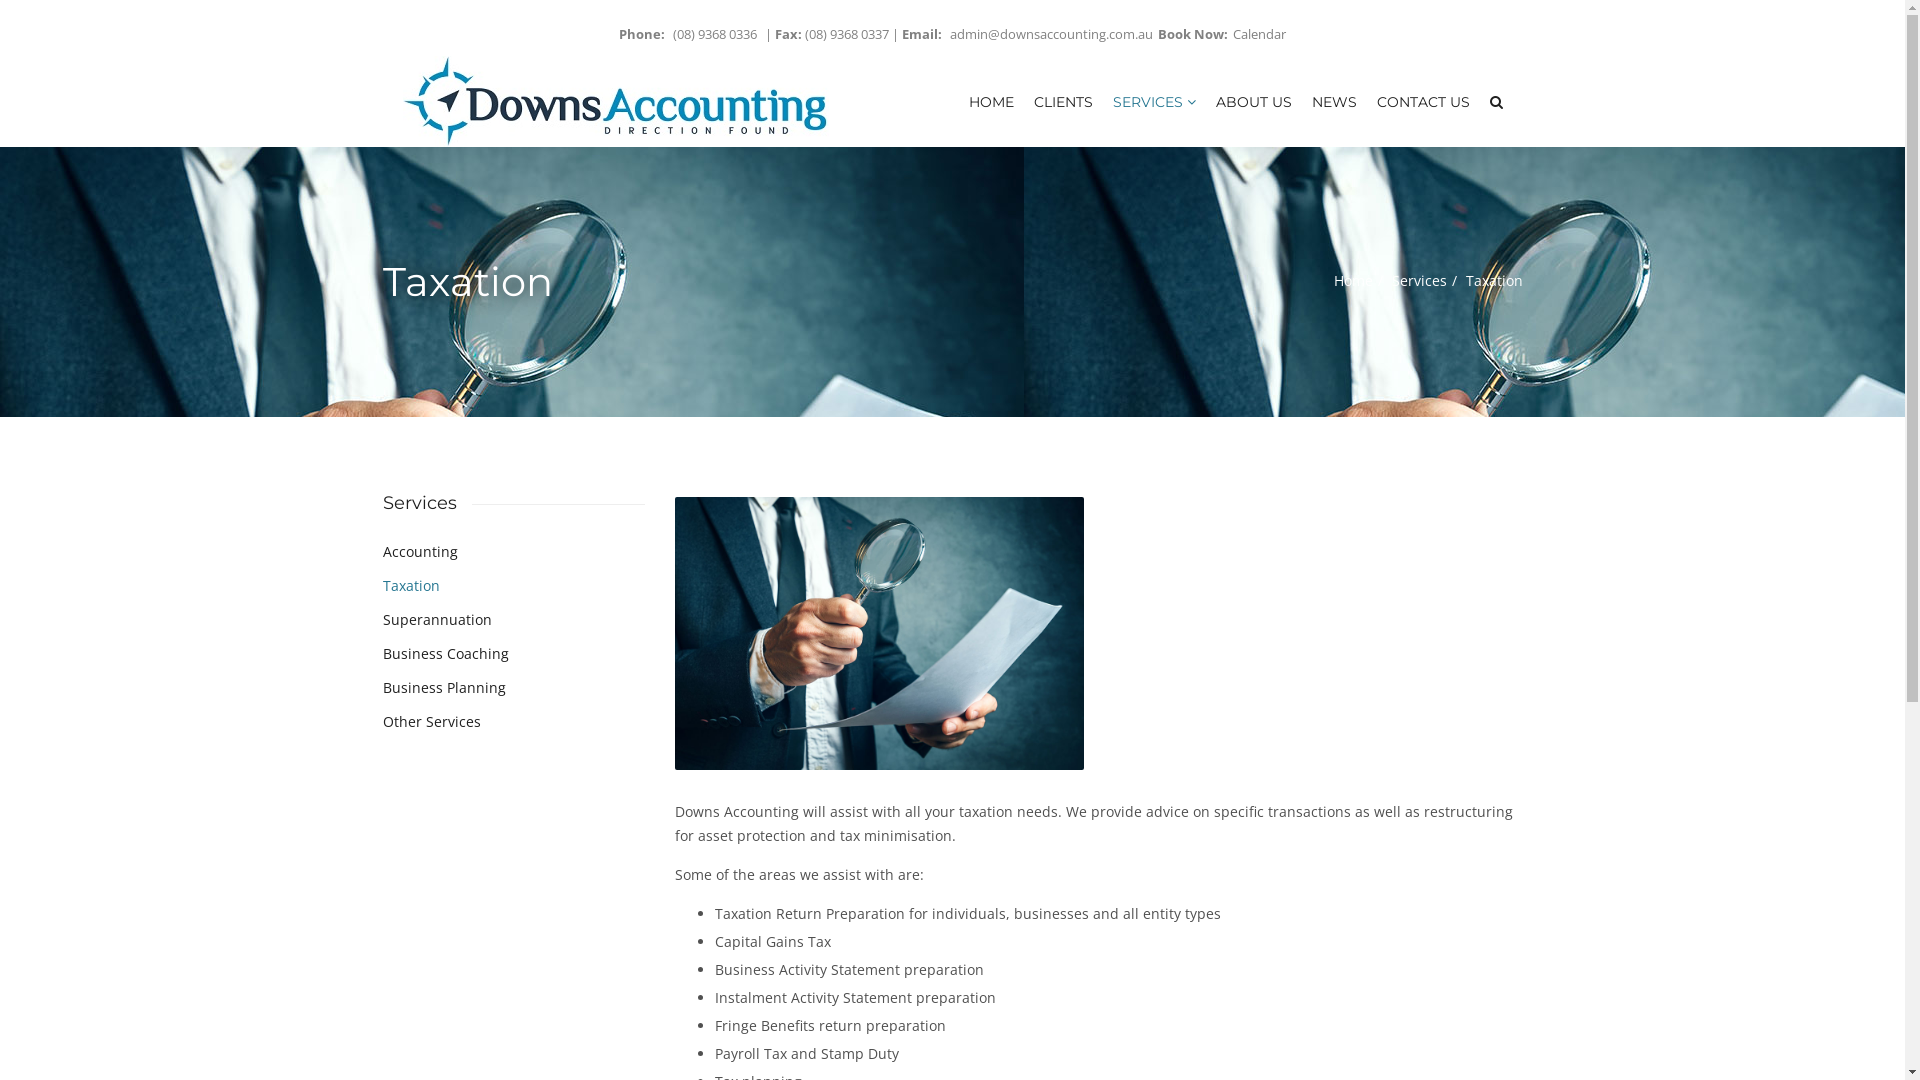 Image resolution: width=1920 pixels, height=1080 pixels. Describe the element at coordinates (443, 688) in the screenshot. I see `Business Planning` at that location.